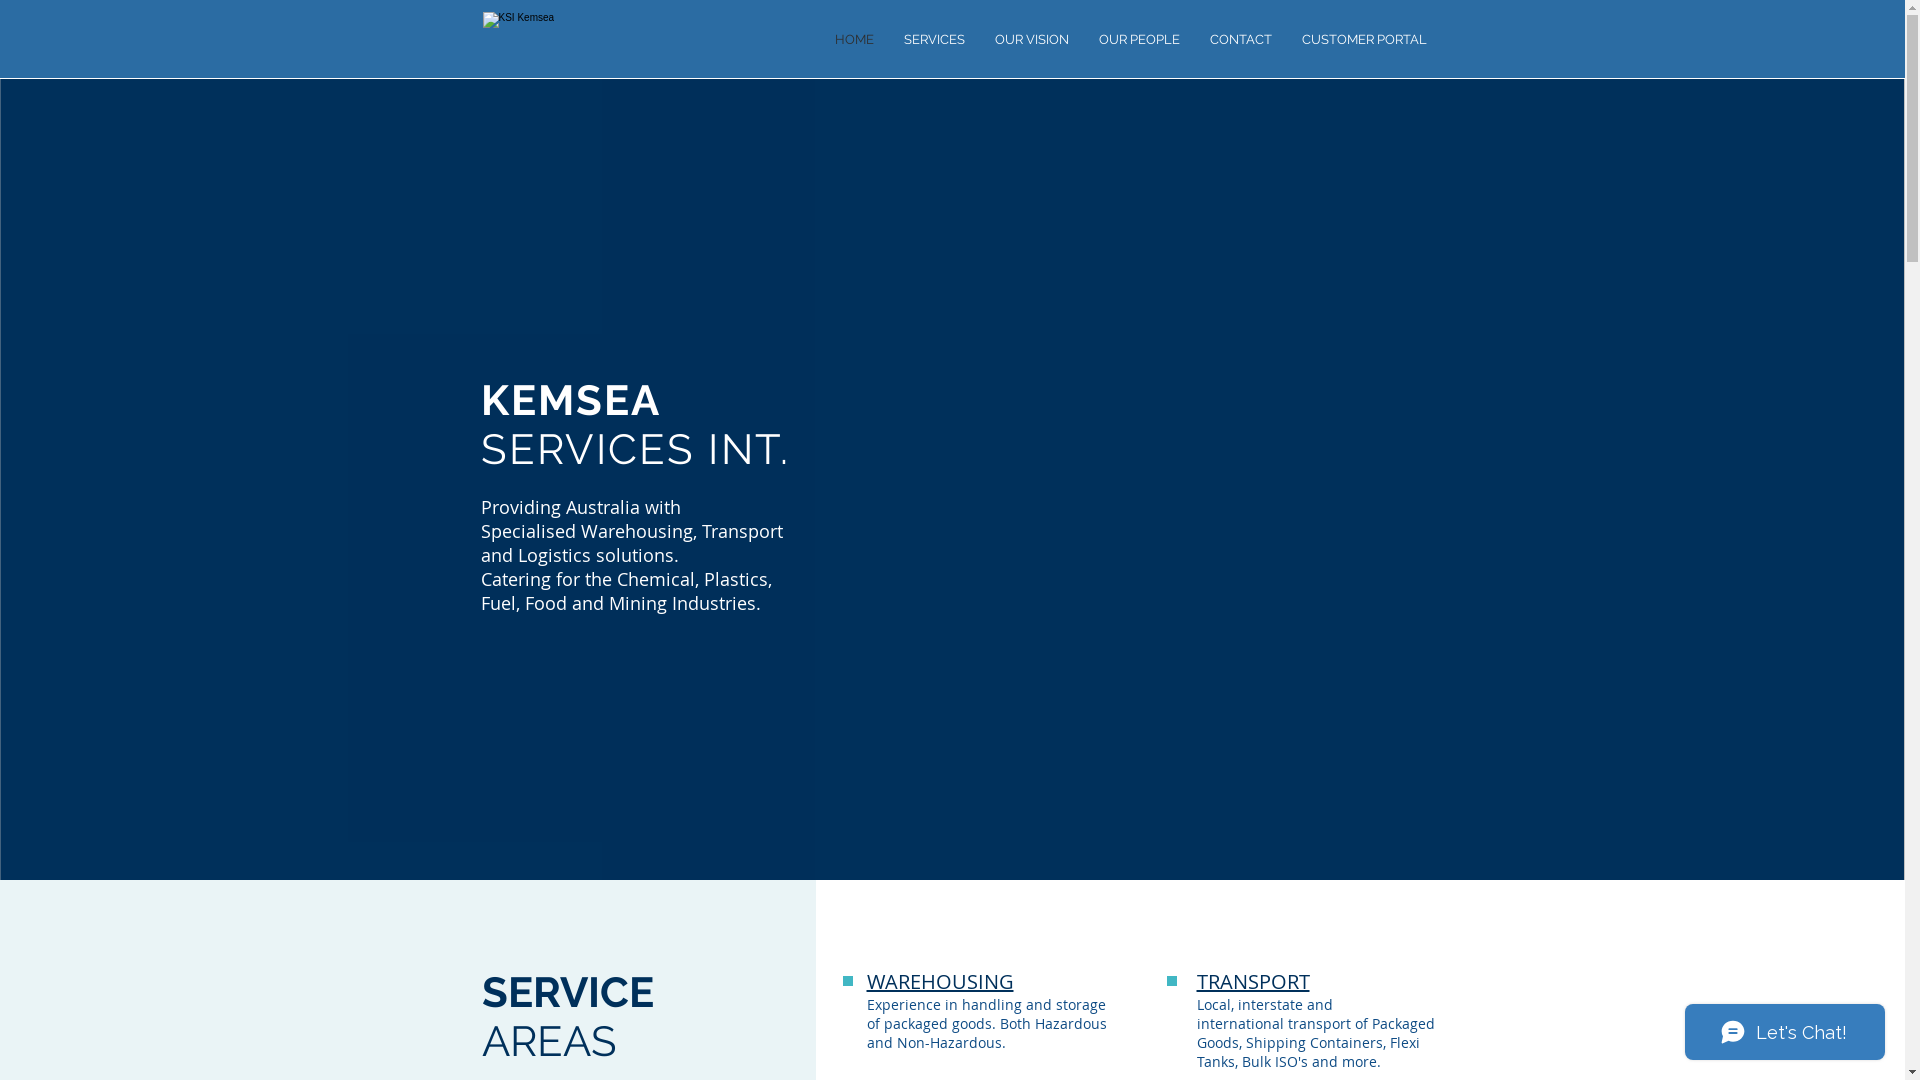 This screenshot has width=1920, height=1080. What do you see at coordinates (1140, 40) in the screenshot?
I see `OUR PEOPLE` at bounding box center [1140, 40].